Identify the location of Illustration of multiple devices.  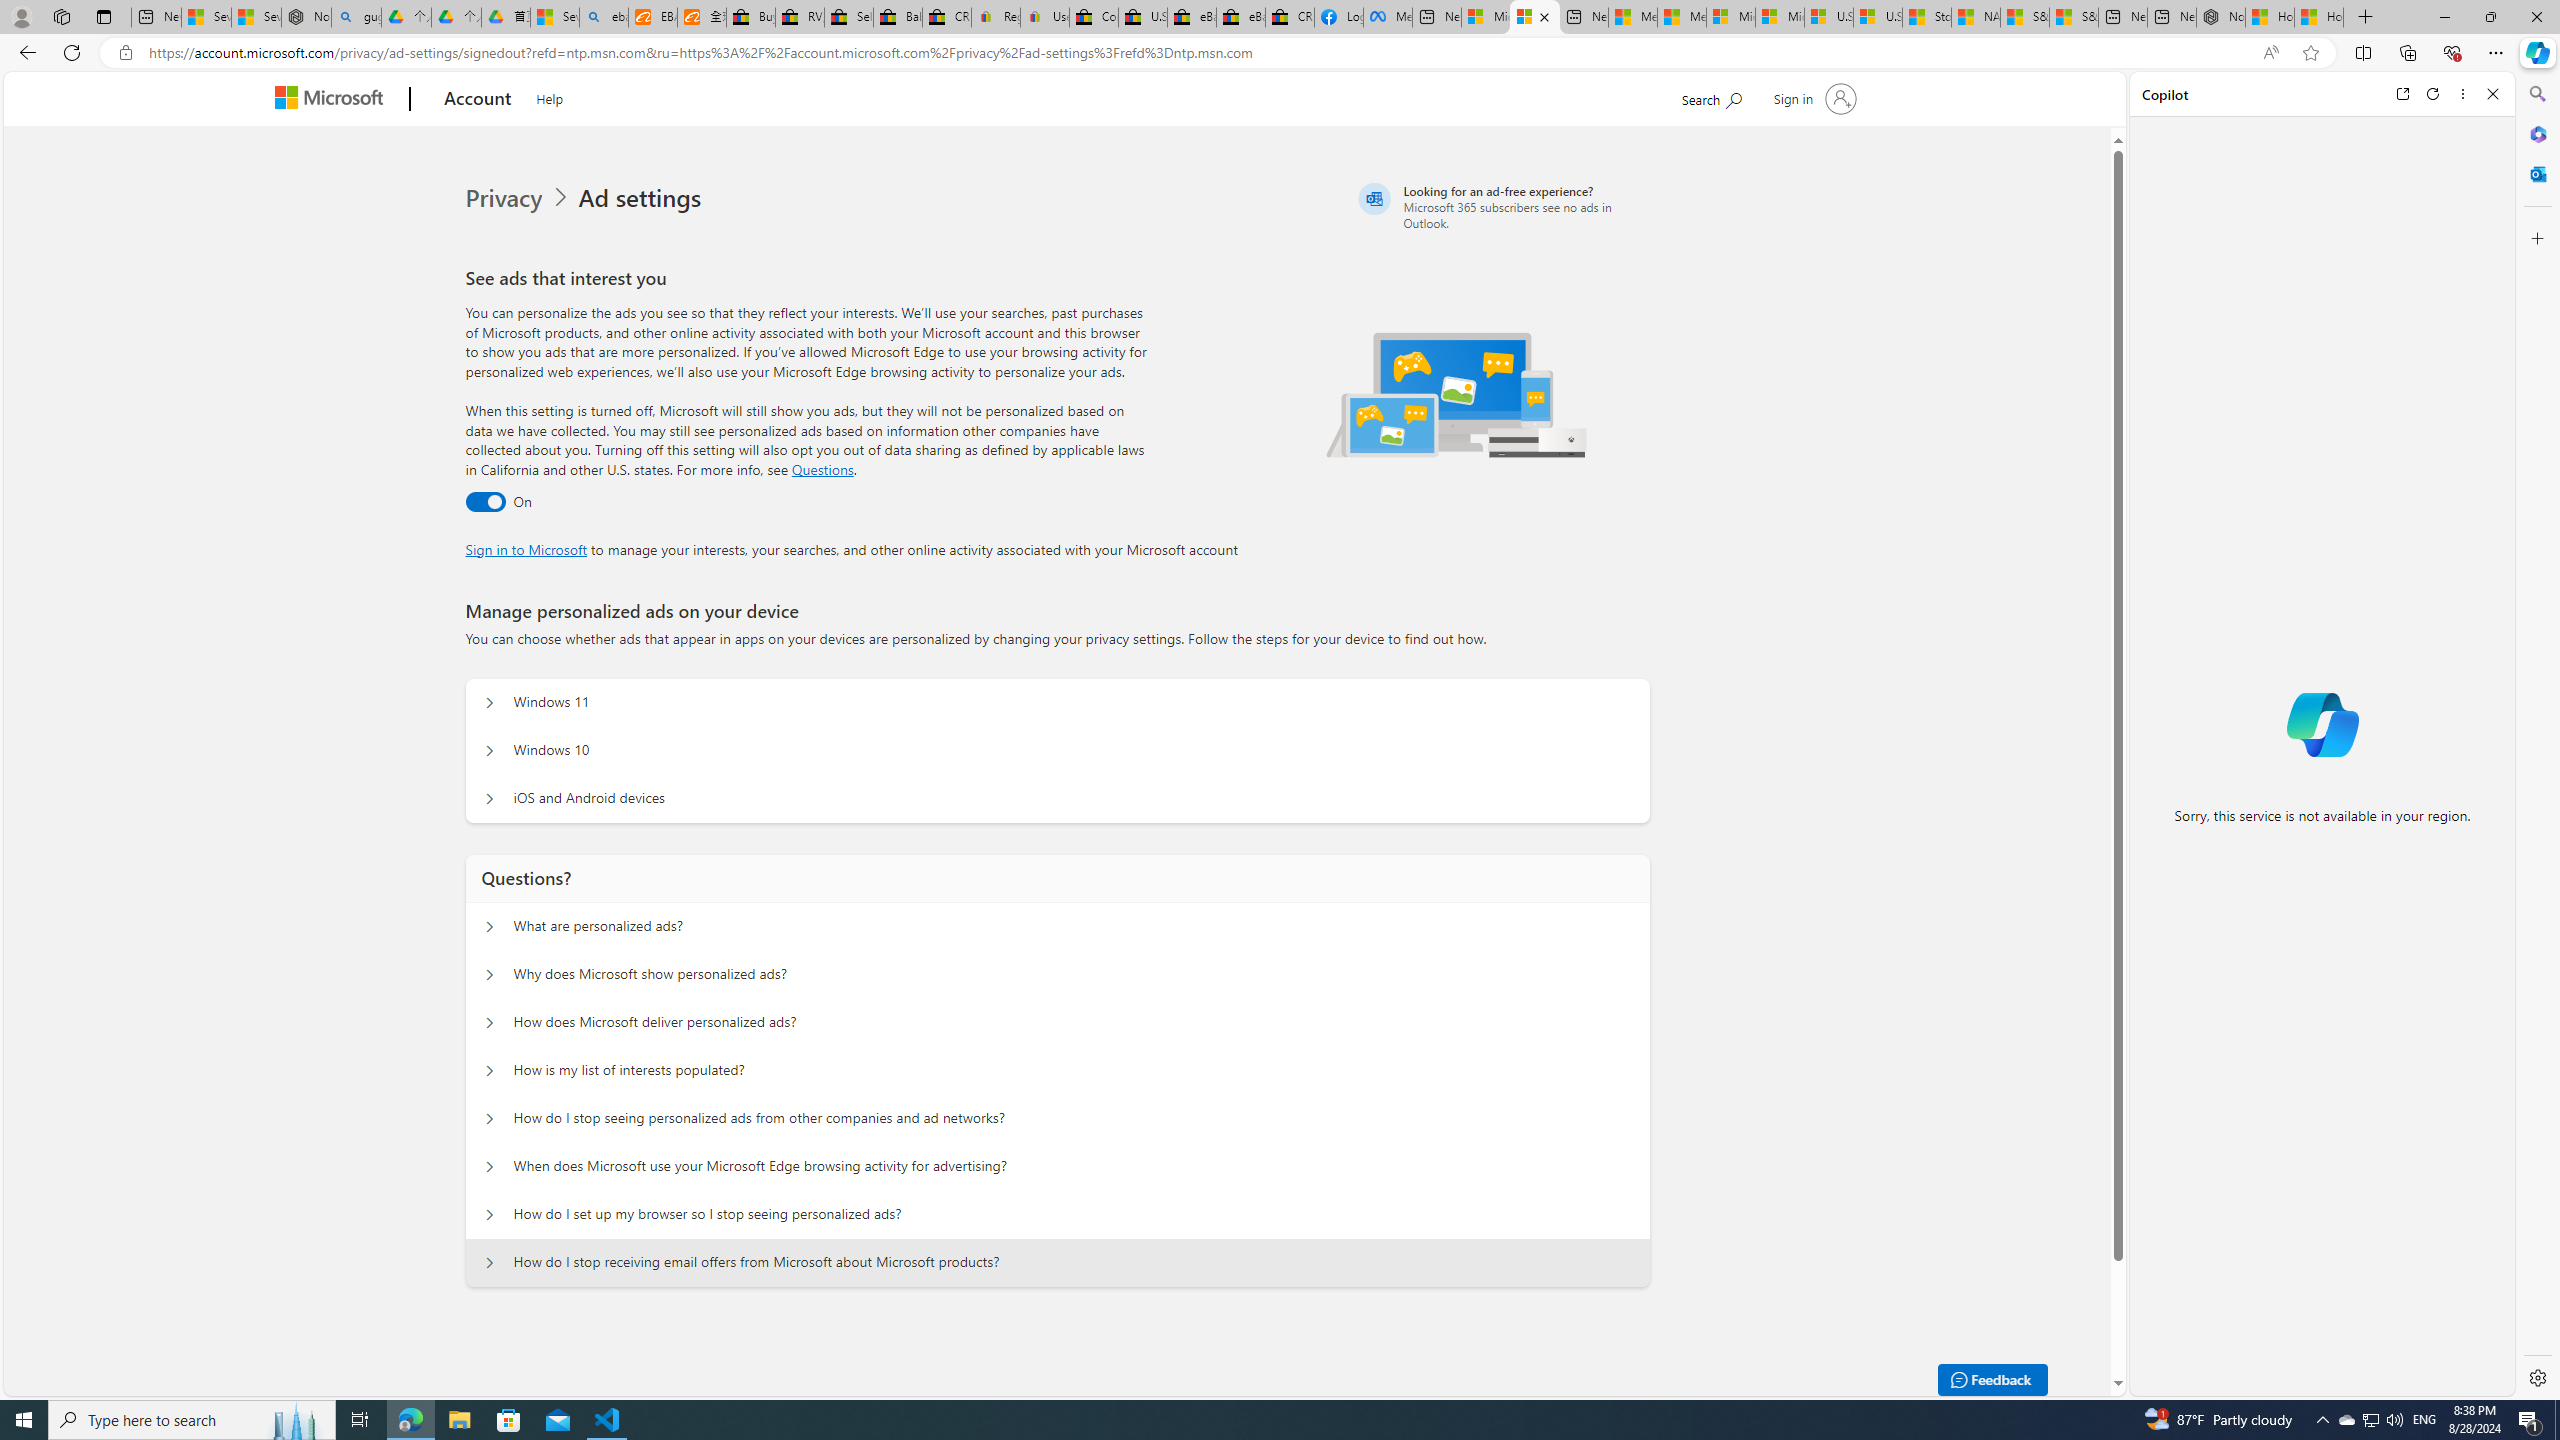
(1458, 394).